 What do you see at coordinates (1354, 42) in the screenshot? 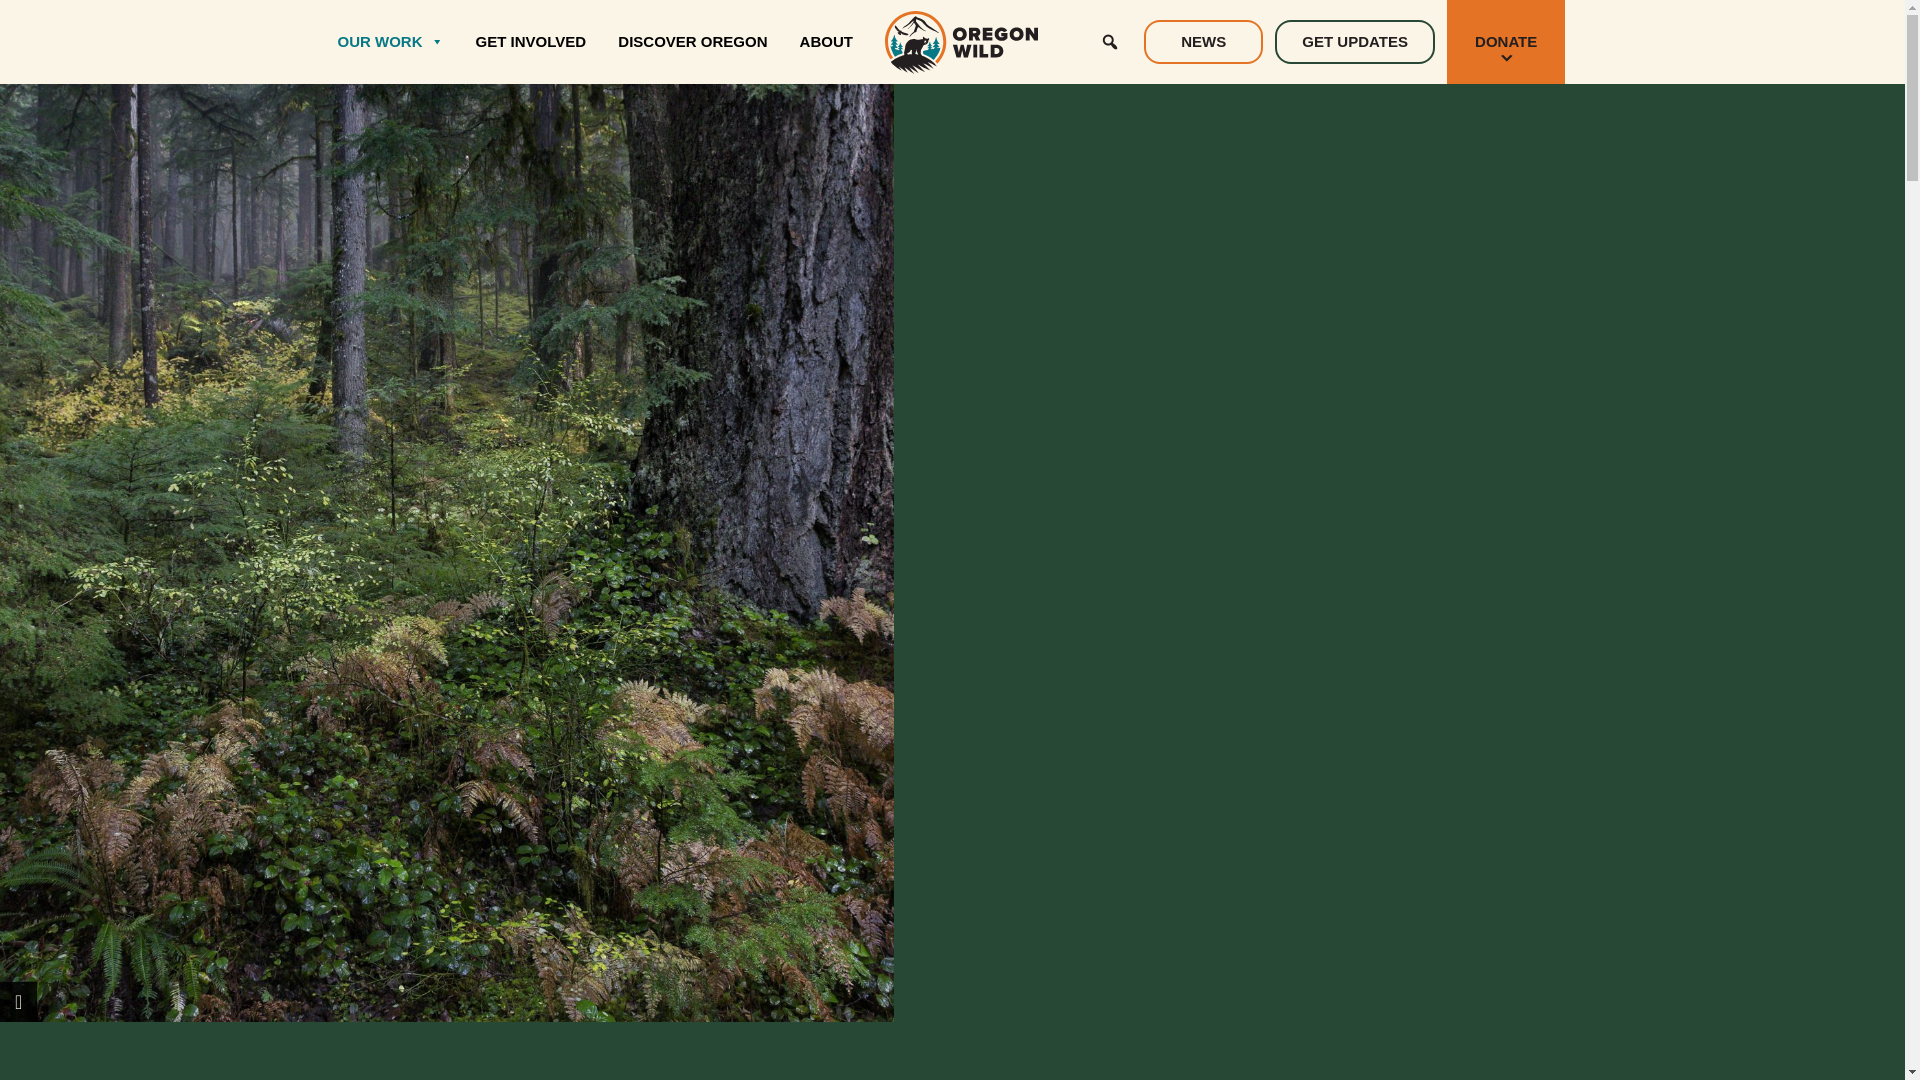
I see `GET UPDATES` at bounding box center [1354, 42].